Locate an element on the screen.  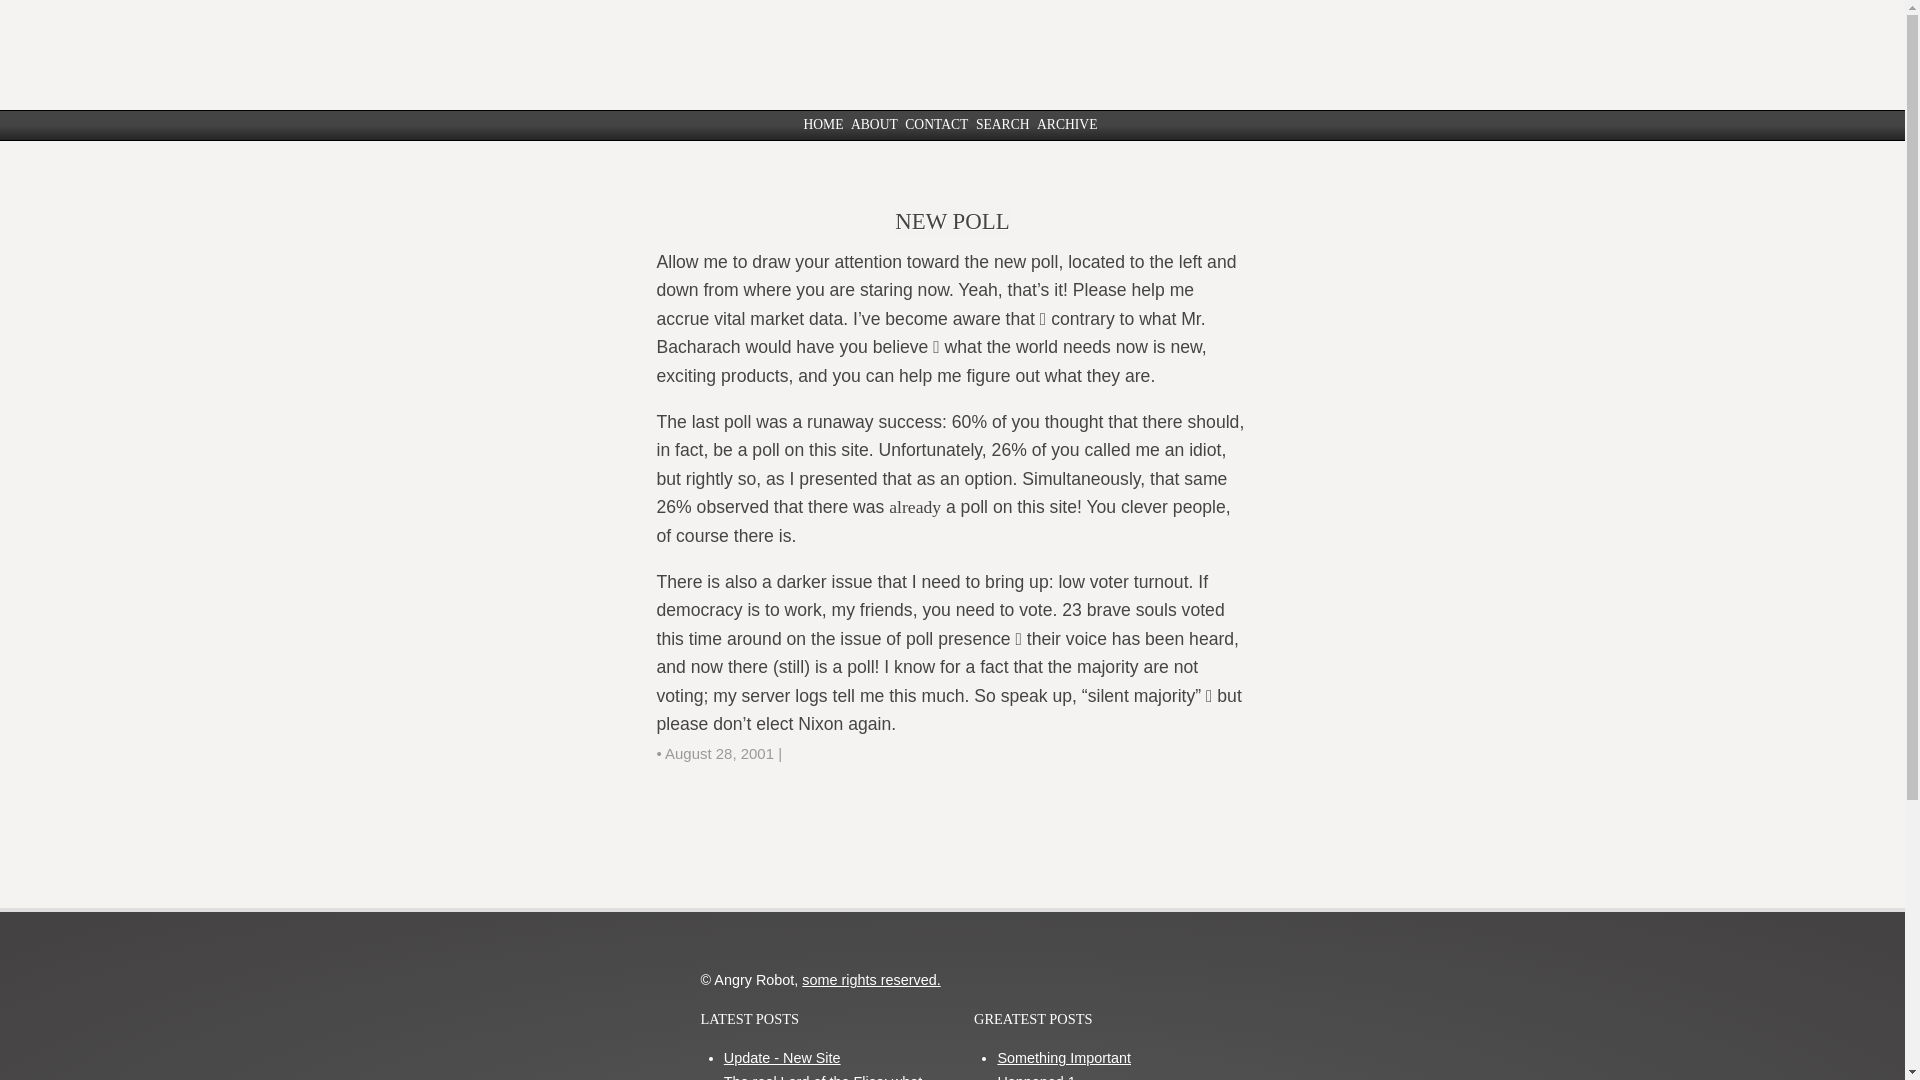
NEW POLL is located at coordinates (952, 222).